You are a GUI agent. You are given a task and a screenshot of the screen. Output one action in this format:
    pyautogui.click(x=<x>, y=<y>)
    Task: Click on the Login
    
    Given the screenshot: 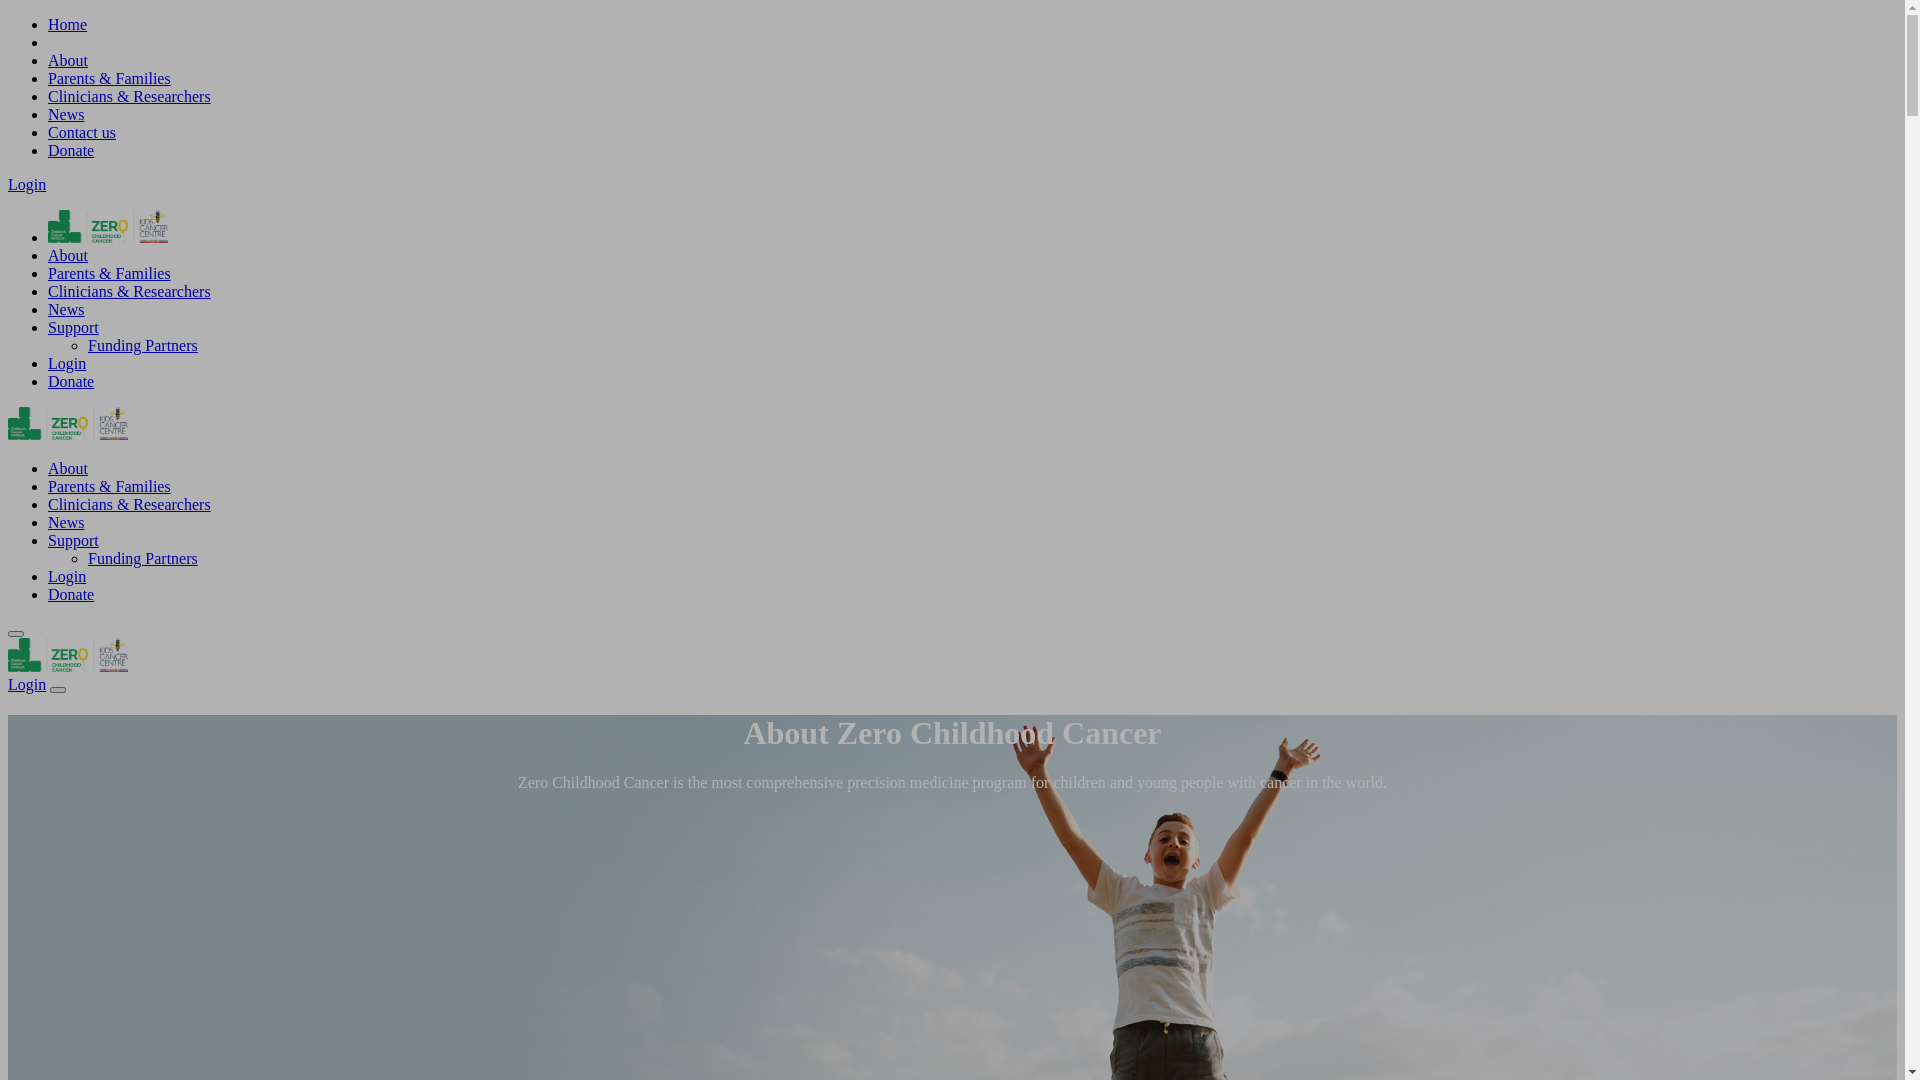 What is the action you would take?
    pyautogui.click(x=67, y=576)
    